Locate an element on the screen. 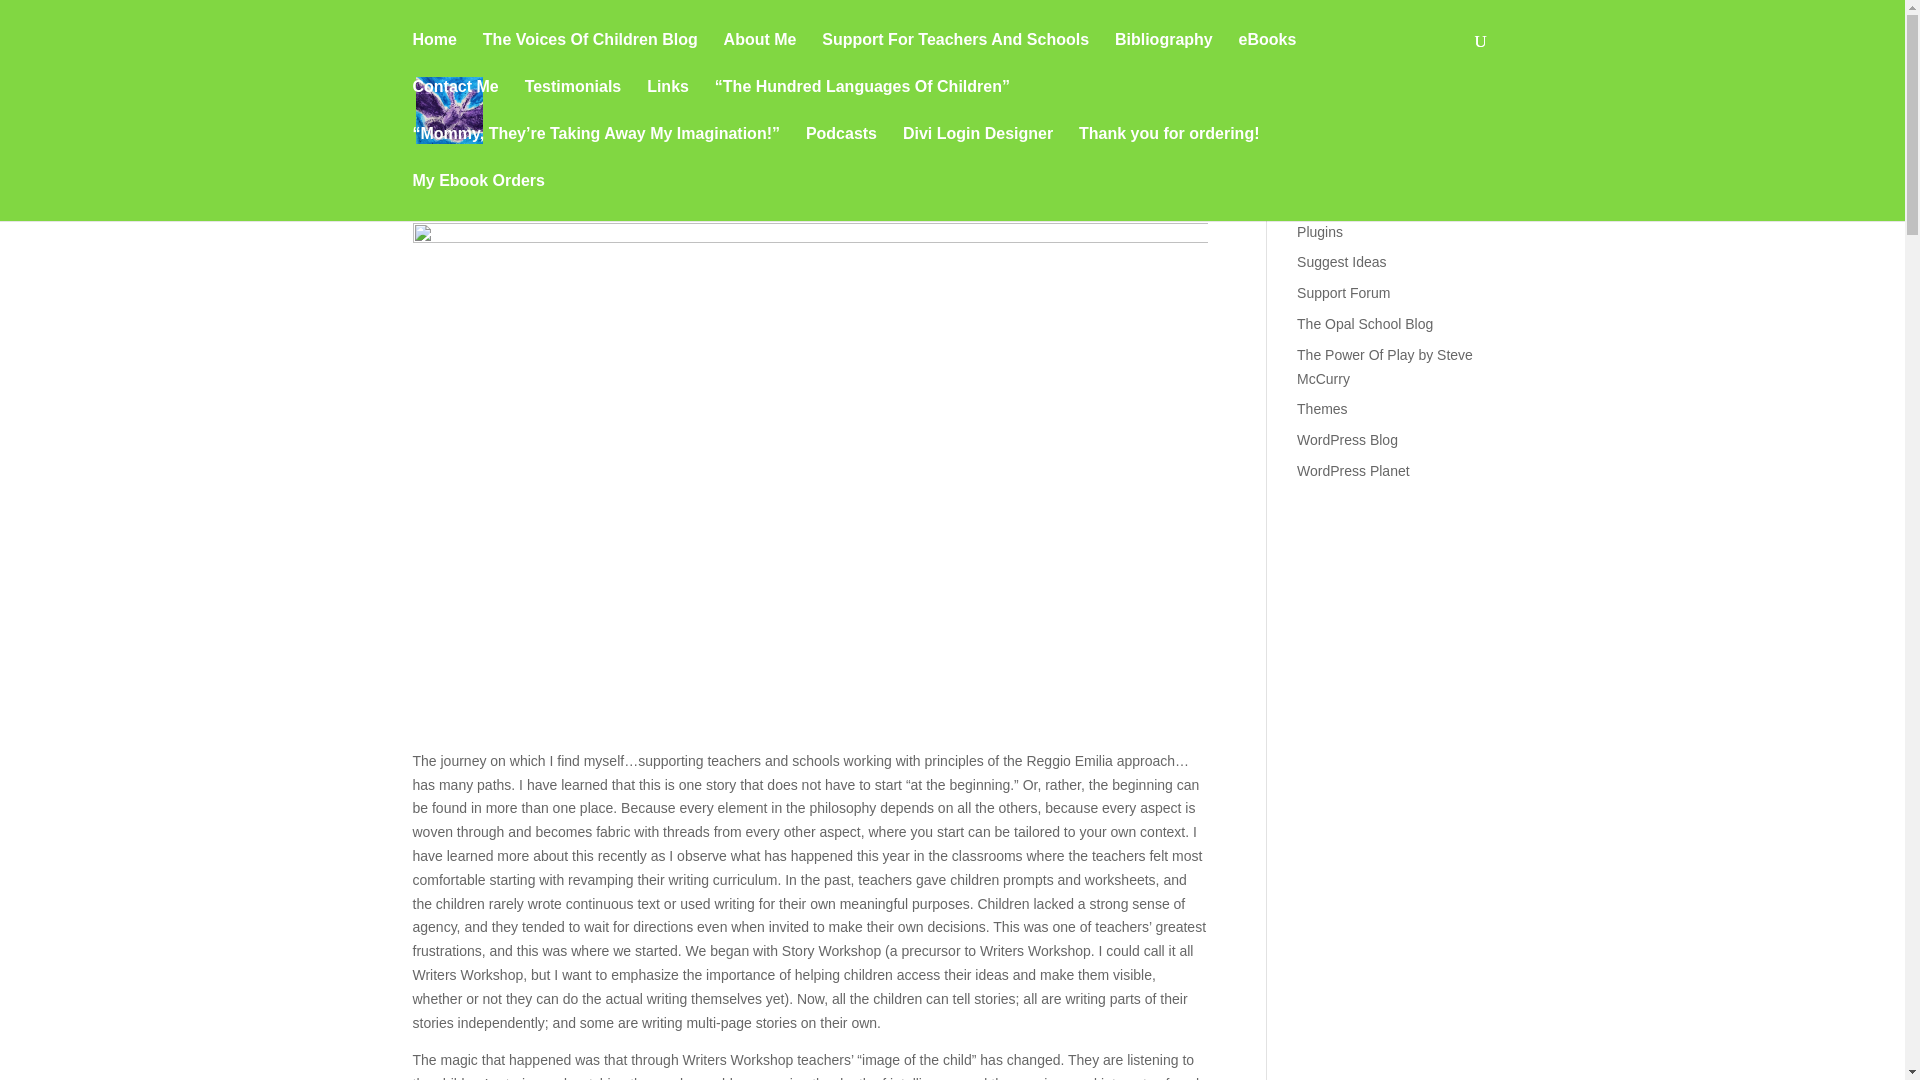 This screenshot has height=1080, width=1920. My Ebook Orders is located at coordinates (478, 197).